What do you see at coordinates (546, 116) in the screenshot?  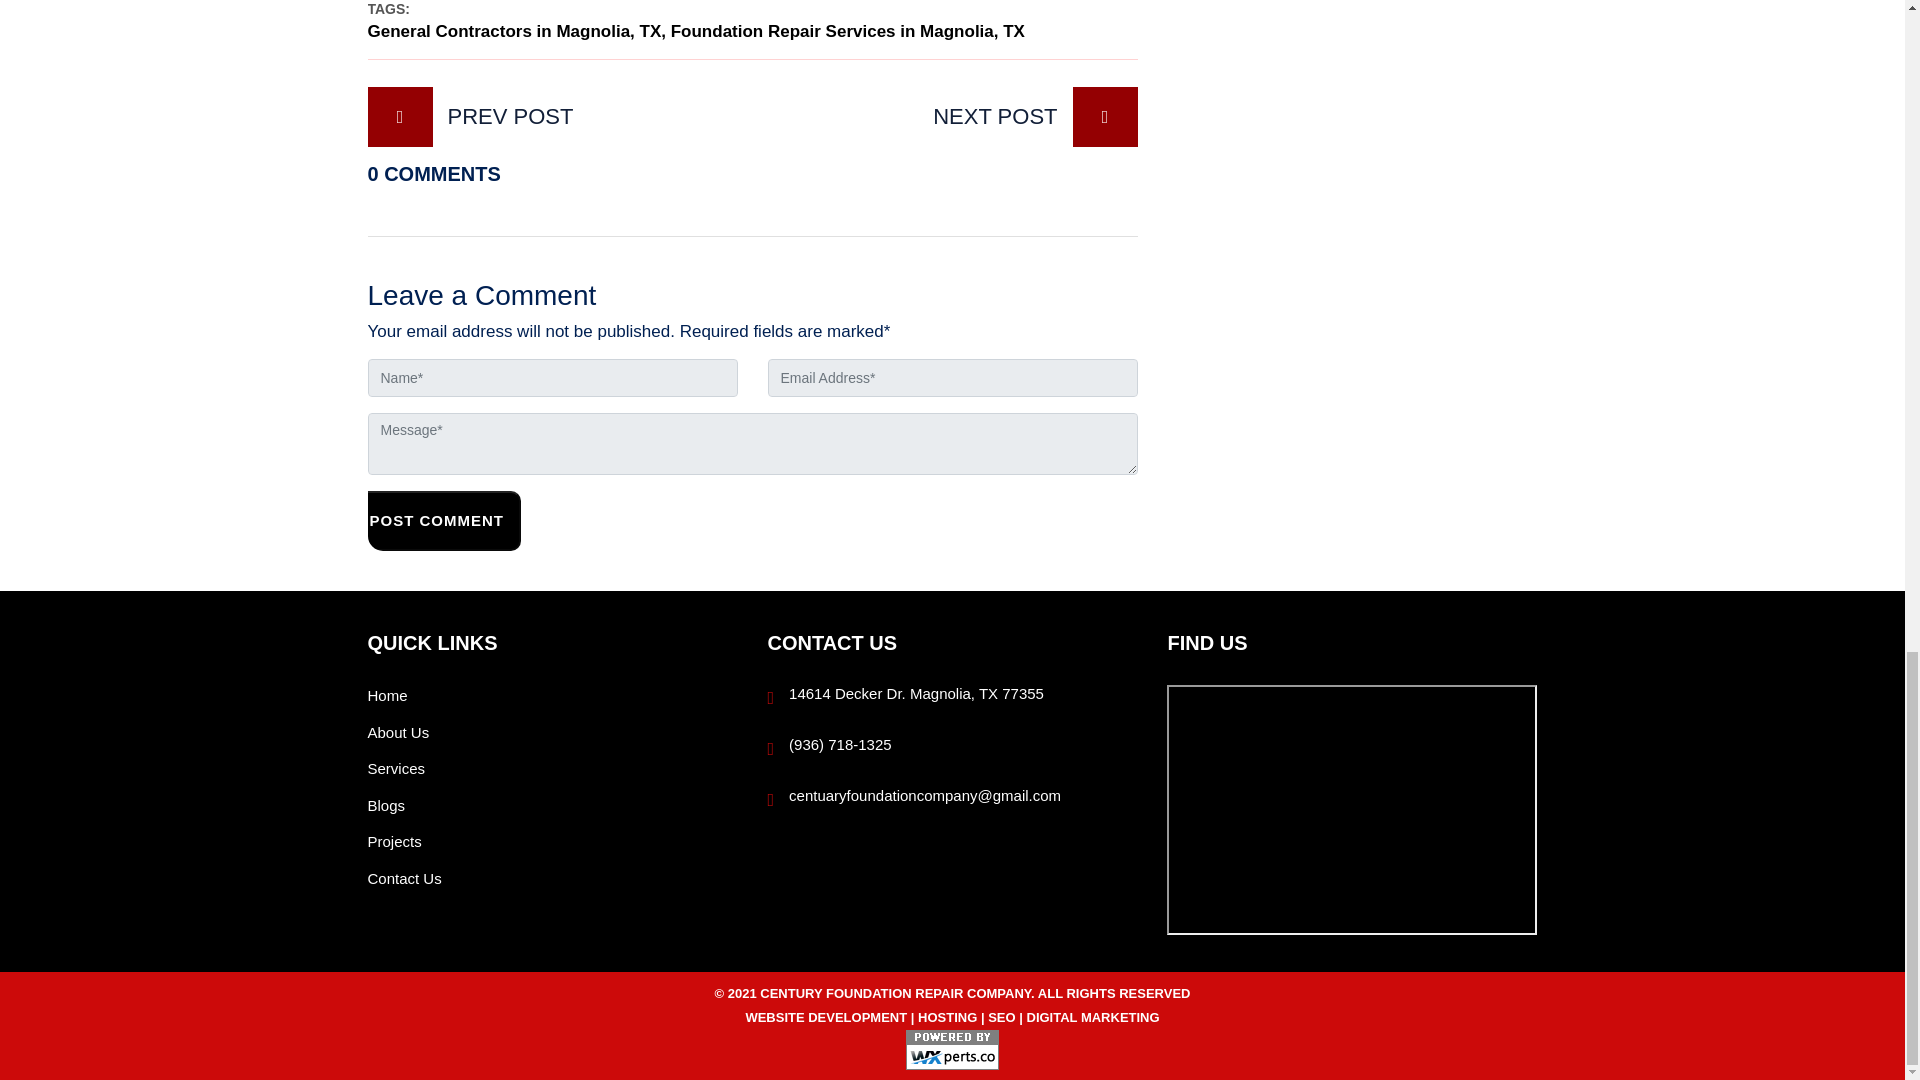 I see `PREV POST` at bounding box center [546, 116].